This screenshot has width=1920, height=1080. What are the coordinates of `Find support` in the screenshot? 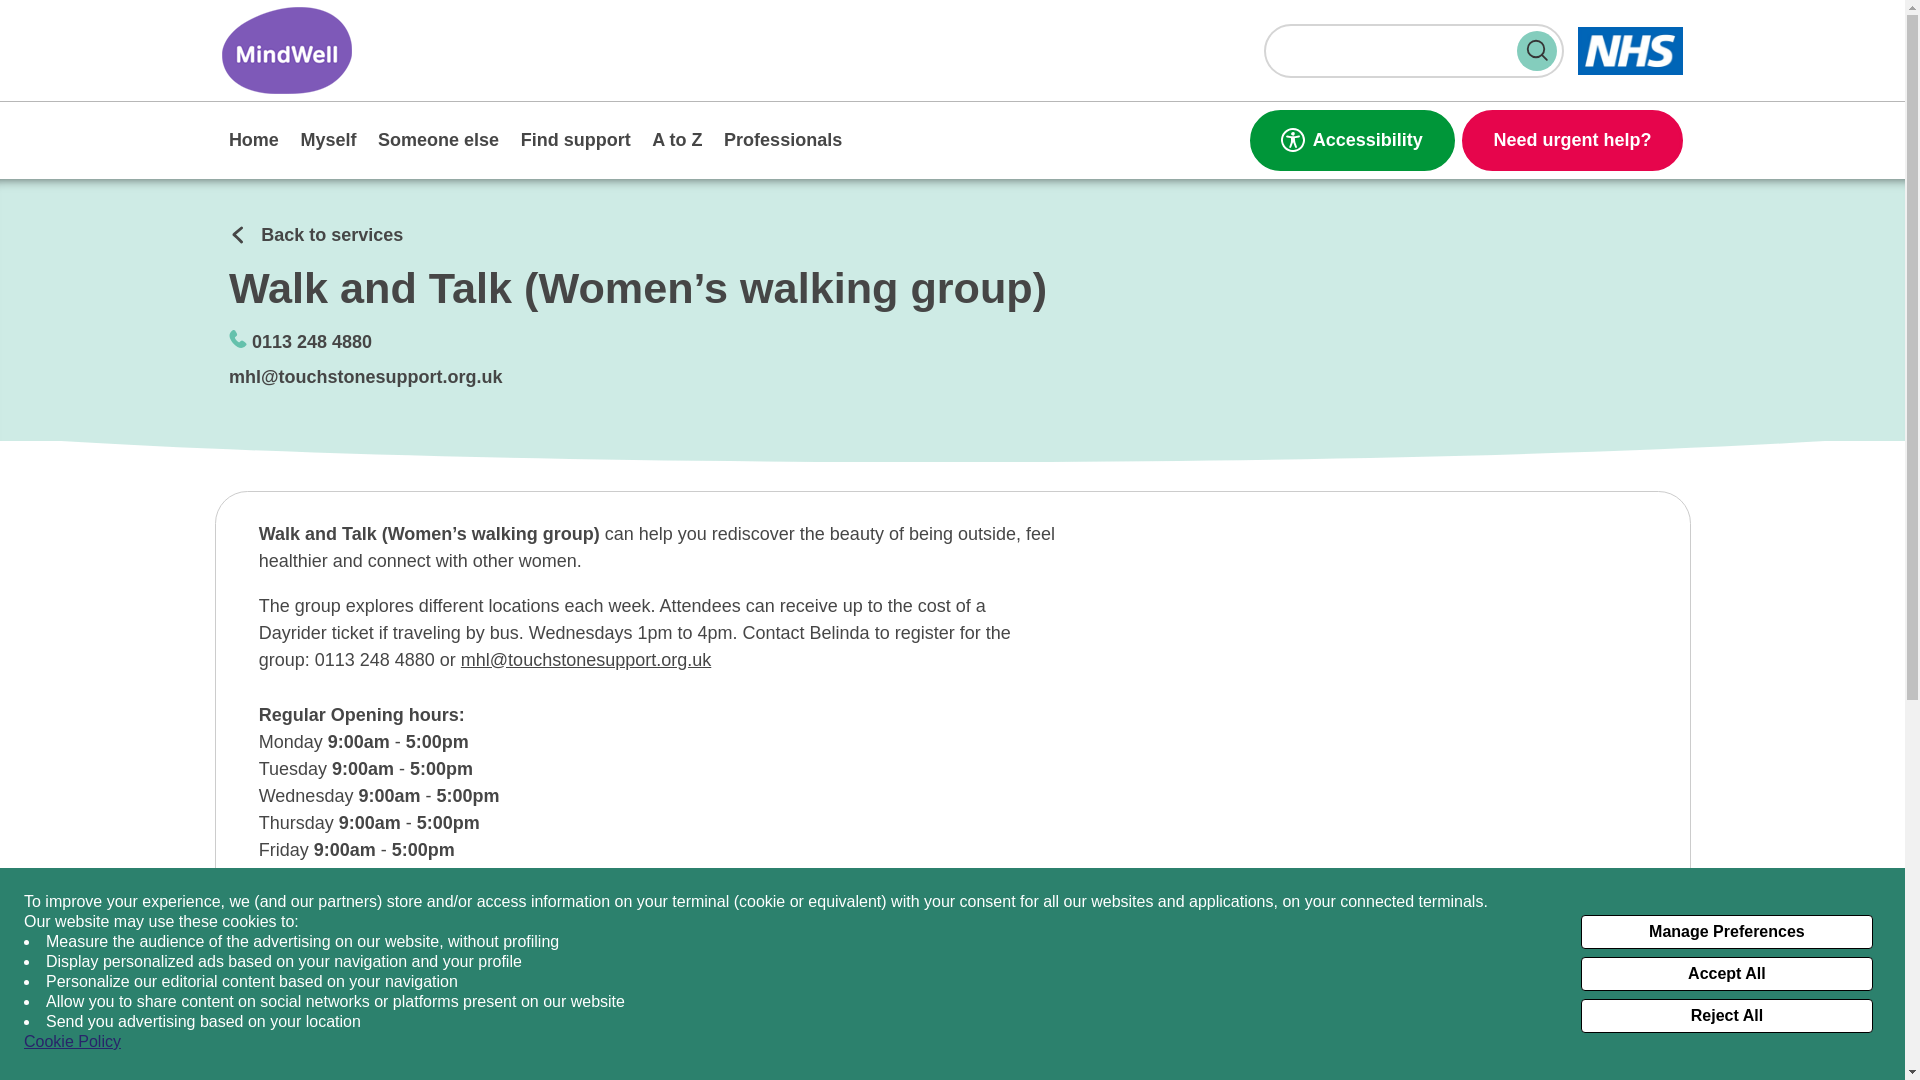 It's located at (574, 140).